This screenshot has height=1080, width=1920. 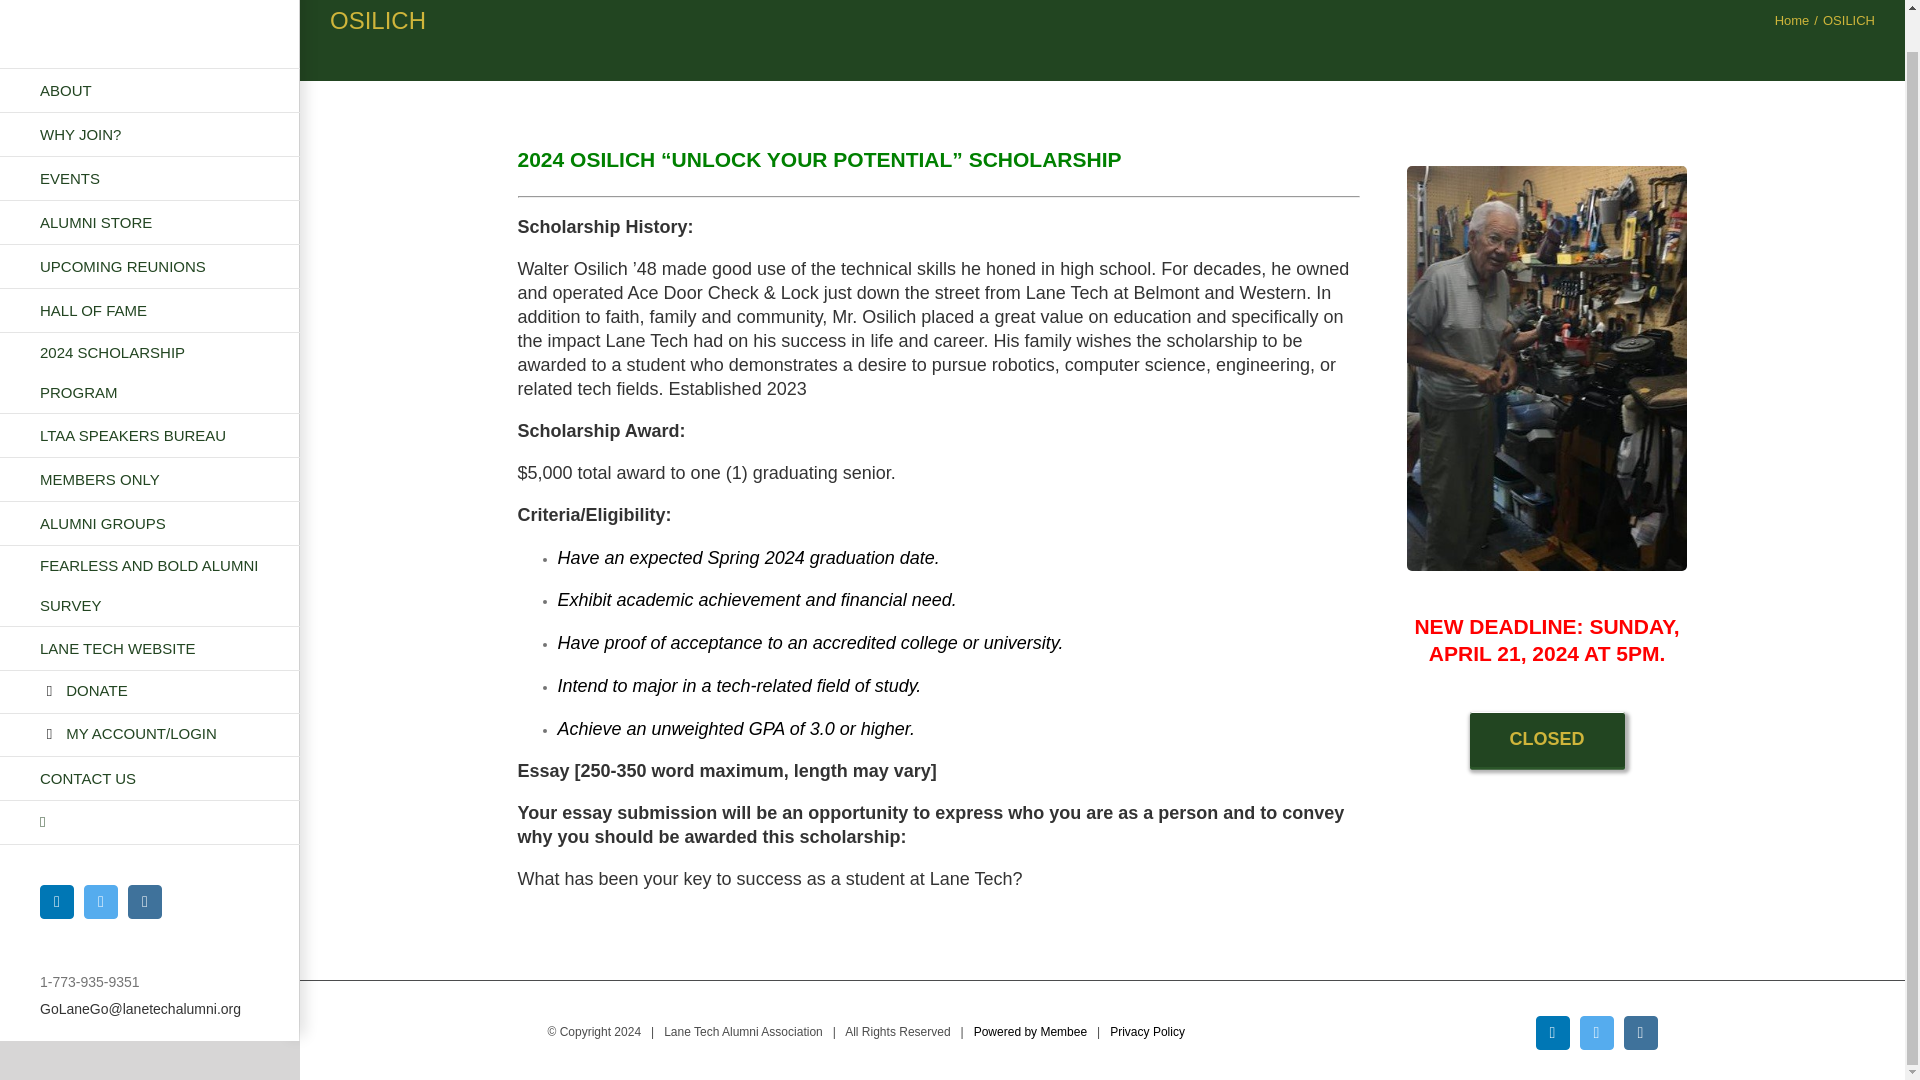 What do you see at coordinates (150, 222) in the screenshot?
I see `ALUMNI STORE` at bounding box center [150, 222].